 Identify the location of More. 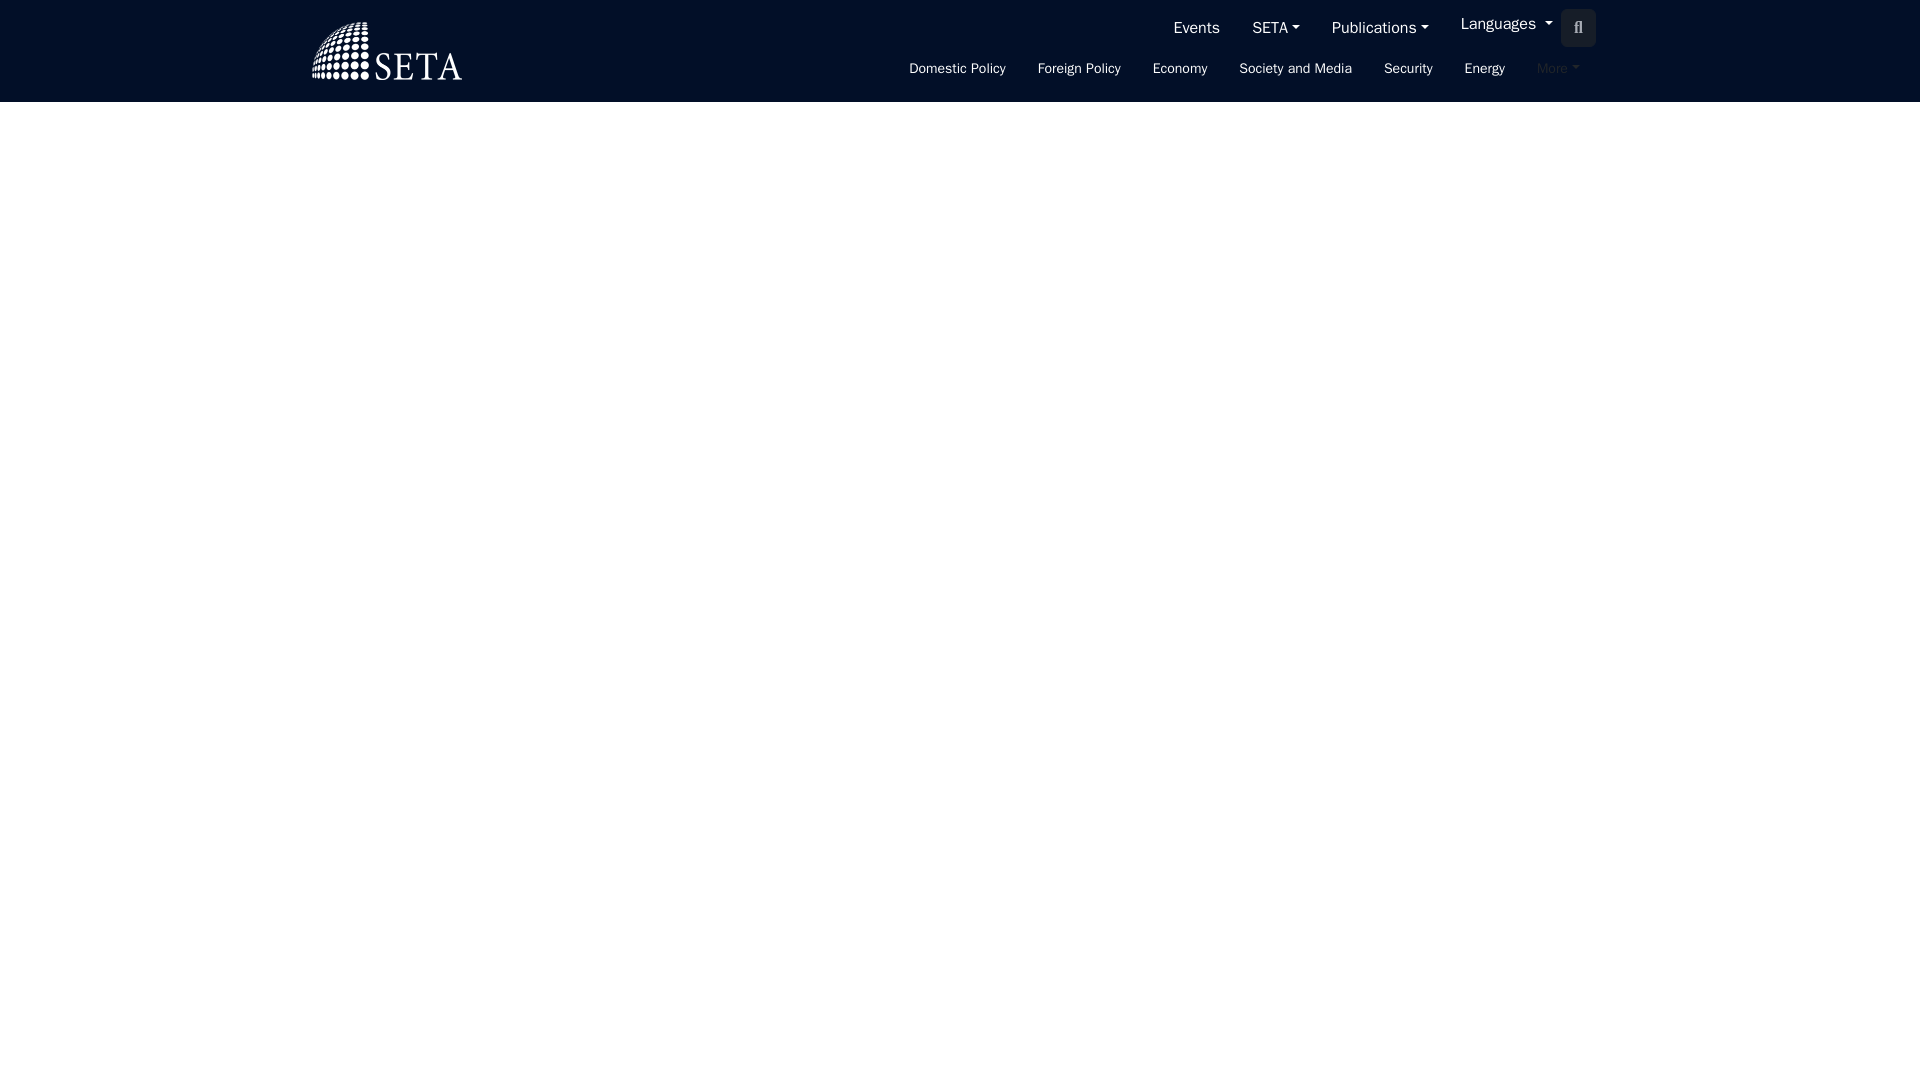
(1558, 70).